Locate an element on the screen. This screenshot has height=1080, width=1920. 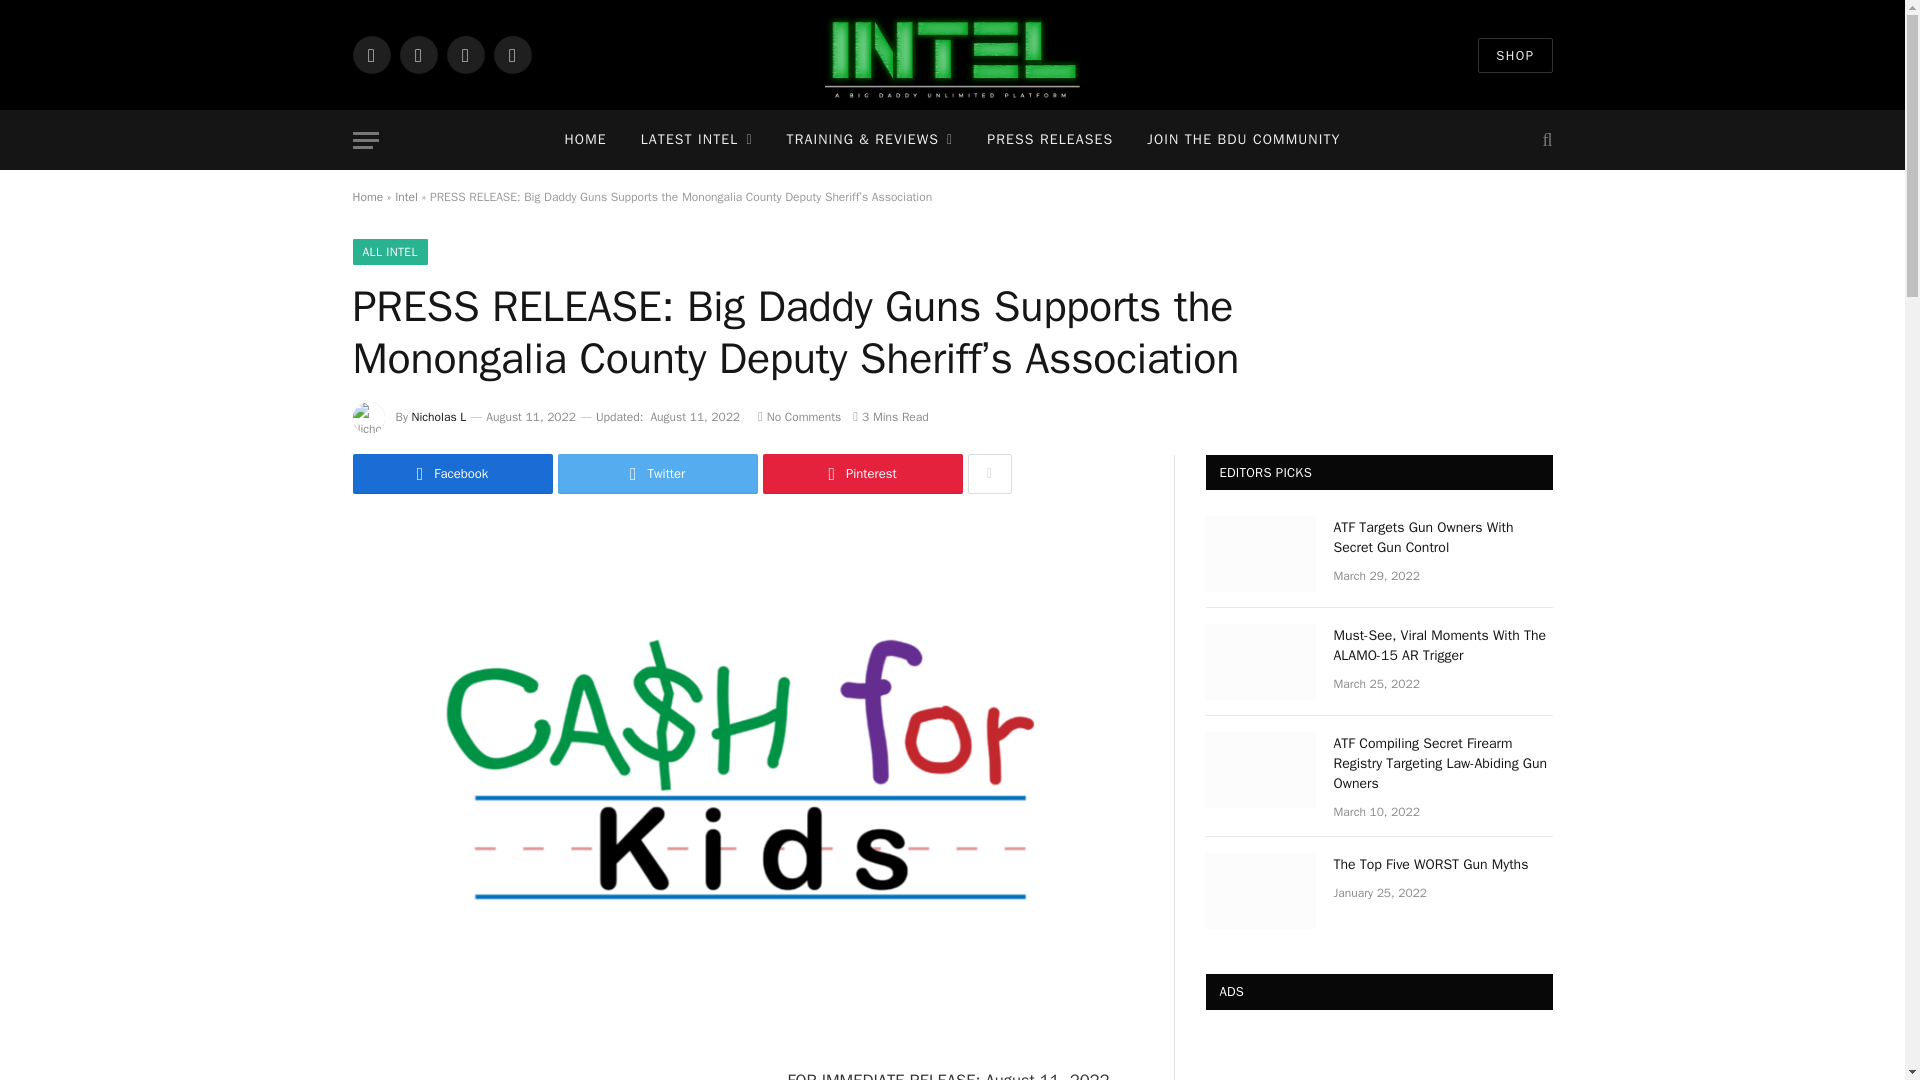
Twitter is located at coordinates (418, 54).